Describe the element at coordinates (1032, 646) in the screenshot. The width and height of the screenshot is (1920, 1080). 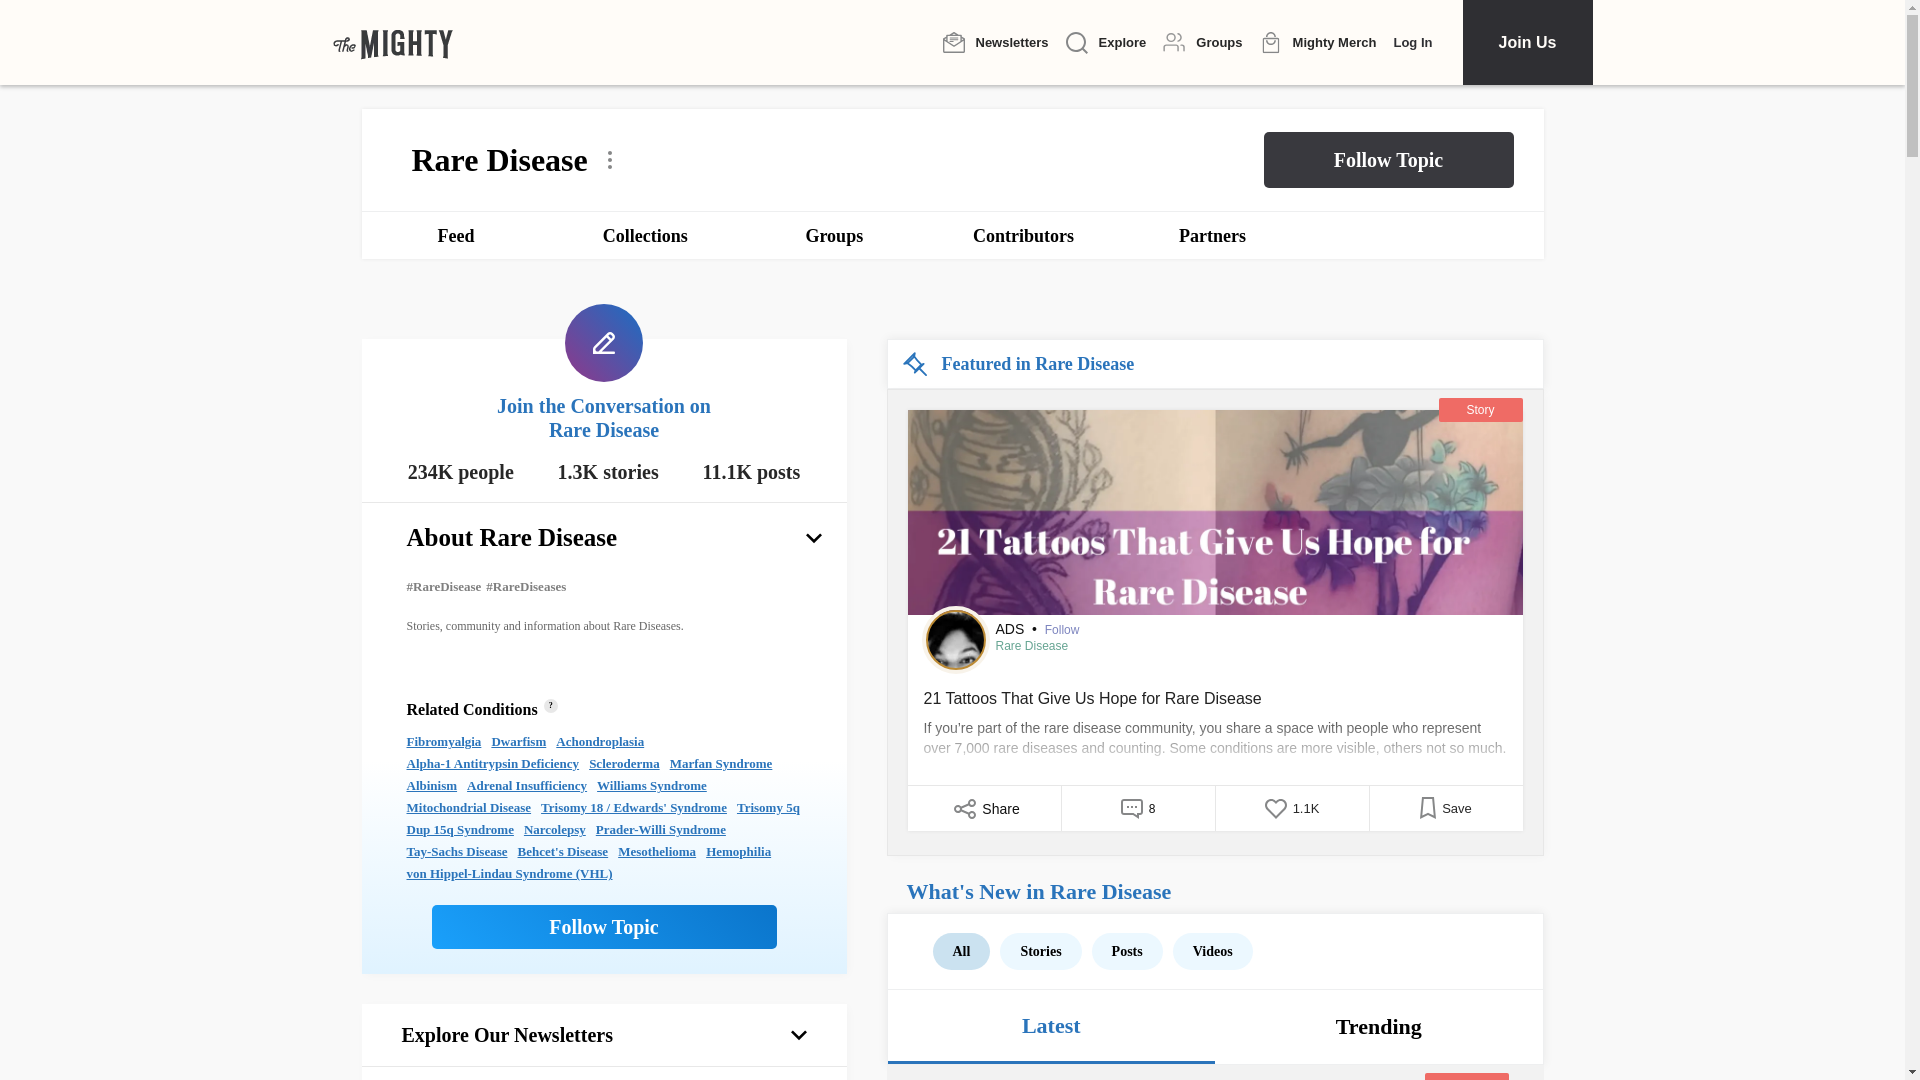
I see `Rare Disease` at that location.